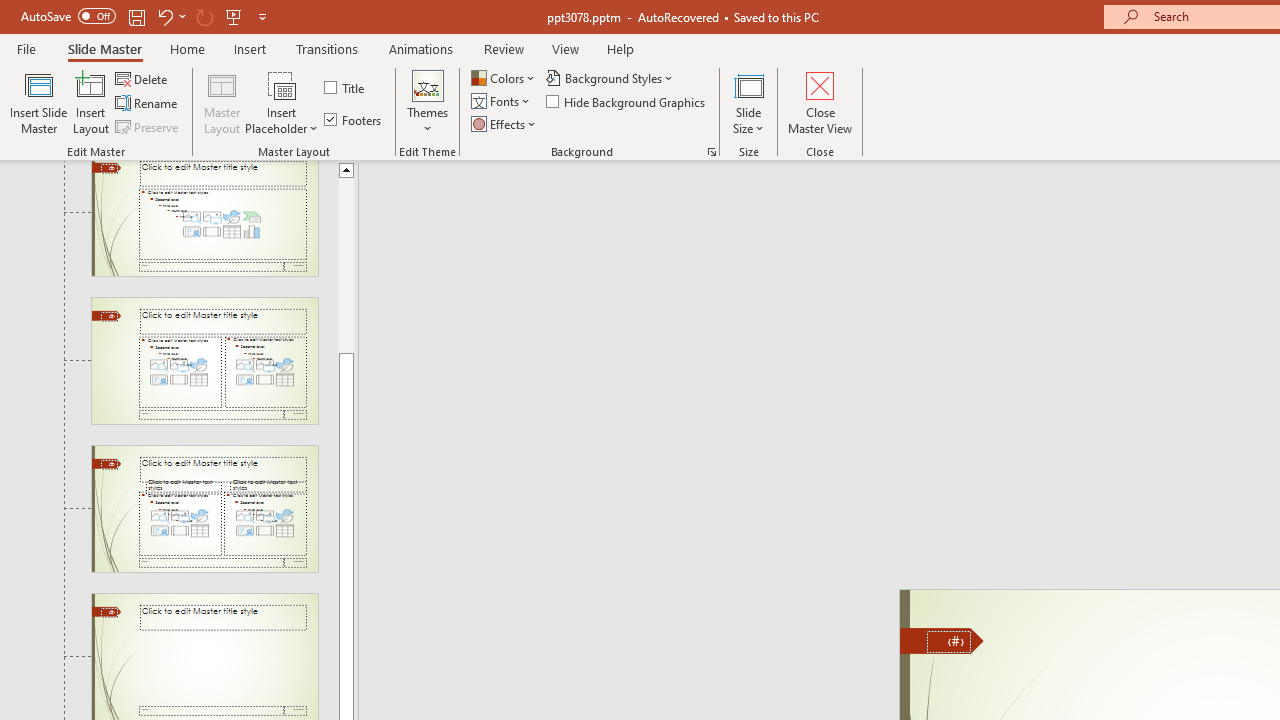 The width and height of the screenshot is (1280, 720). Describe the element at coordinates (565, 48) in the screenshot. I see `View` at that location.